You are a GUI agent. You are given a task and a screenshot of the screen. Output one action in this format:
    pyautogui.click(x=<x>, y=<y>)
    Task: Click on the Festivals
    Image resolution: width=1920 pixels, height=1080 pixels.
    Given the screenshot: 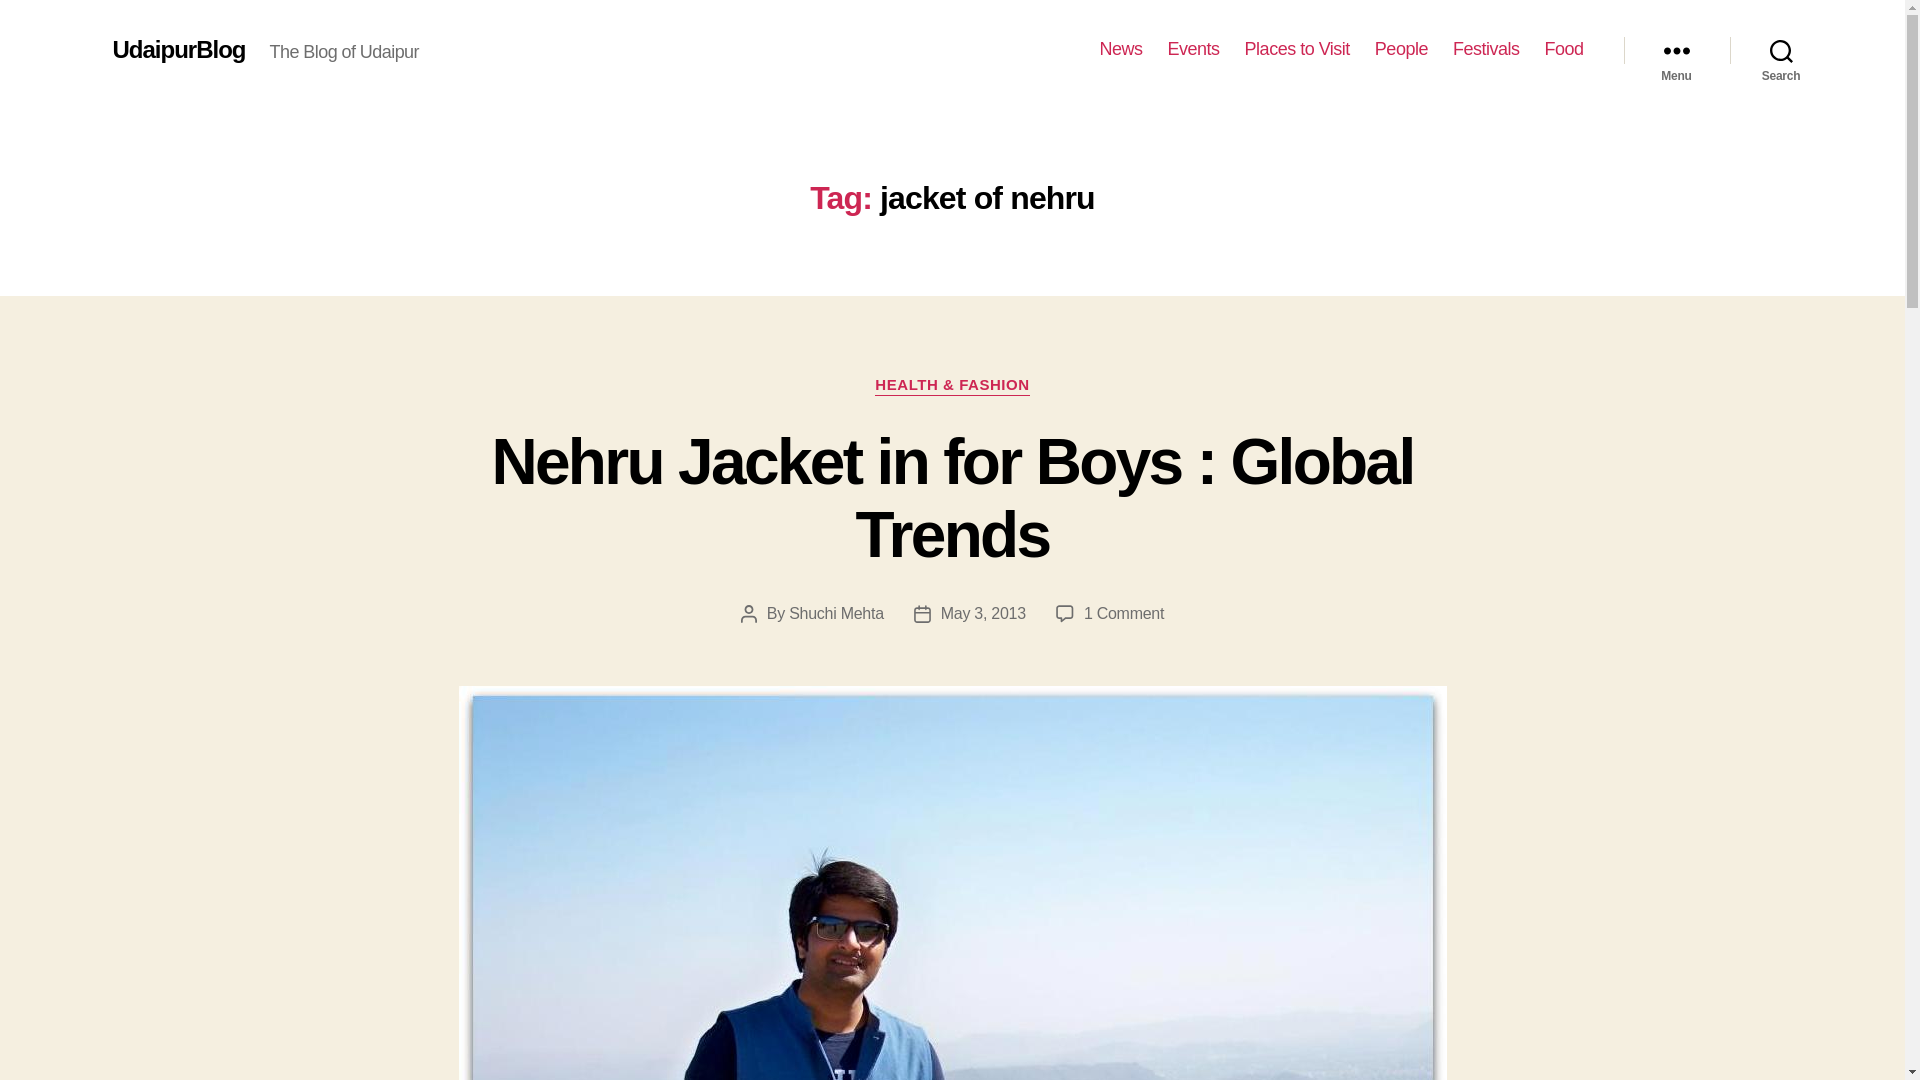 What is the action you would take?
    pyautogui.click(x=1781, y=50)
    